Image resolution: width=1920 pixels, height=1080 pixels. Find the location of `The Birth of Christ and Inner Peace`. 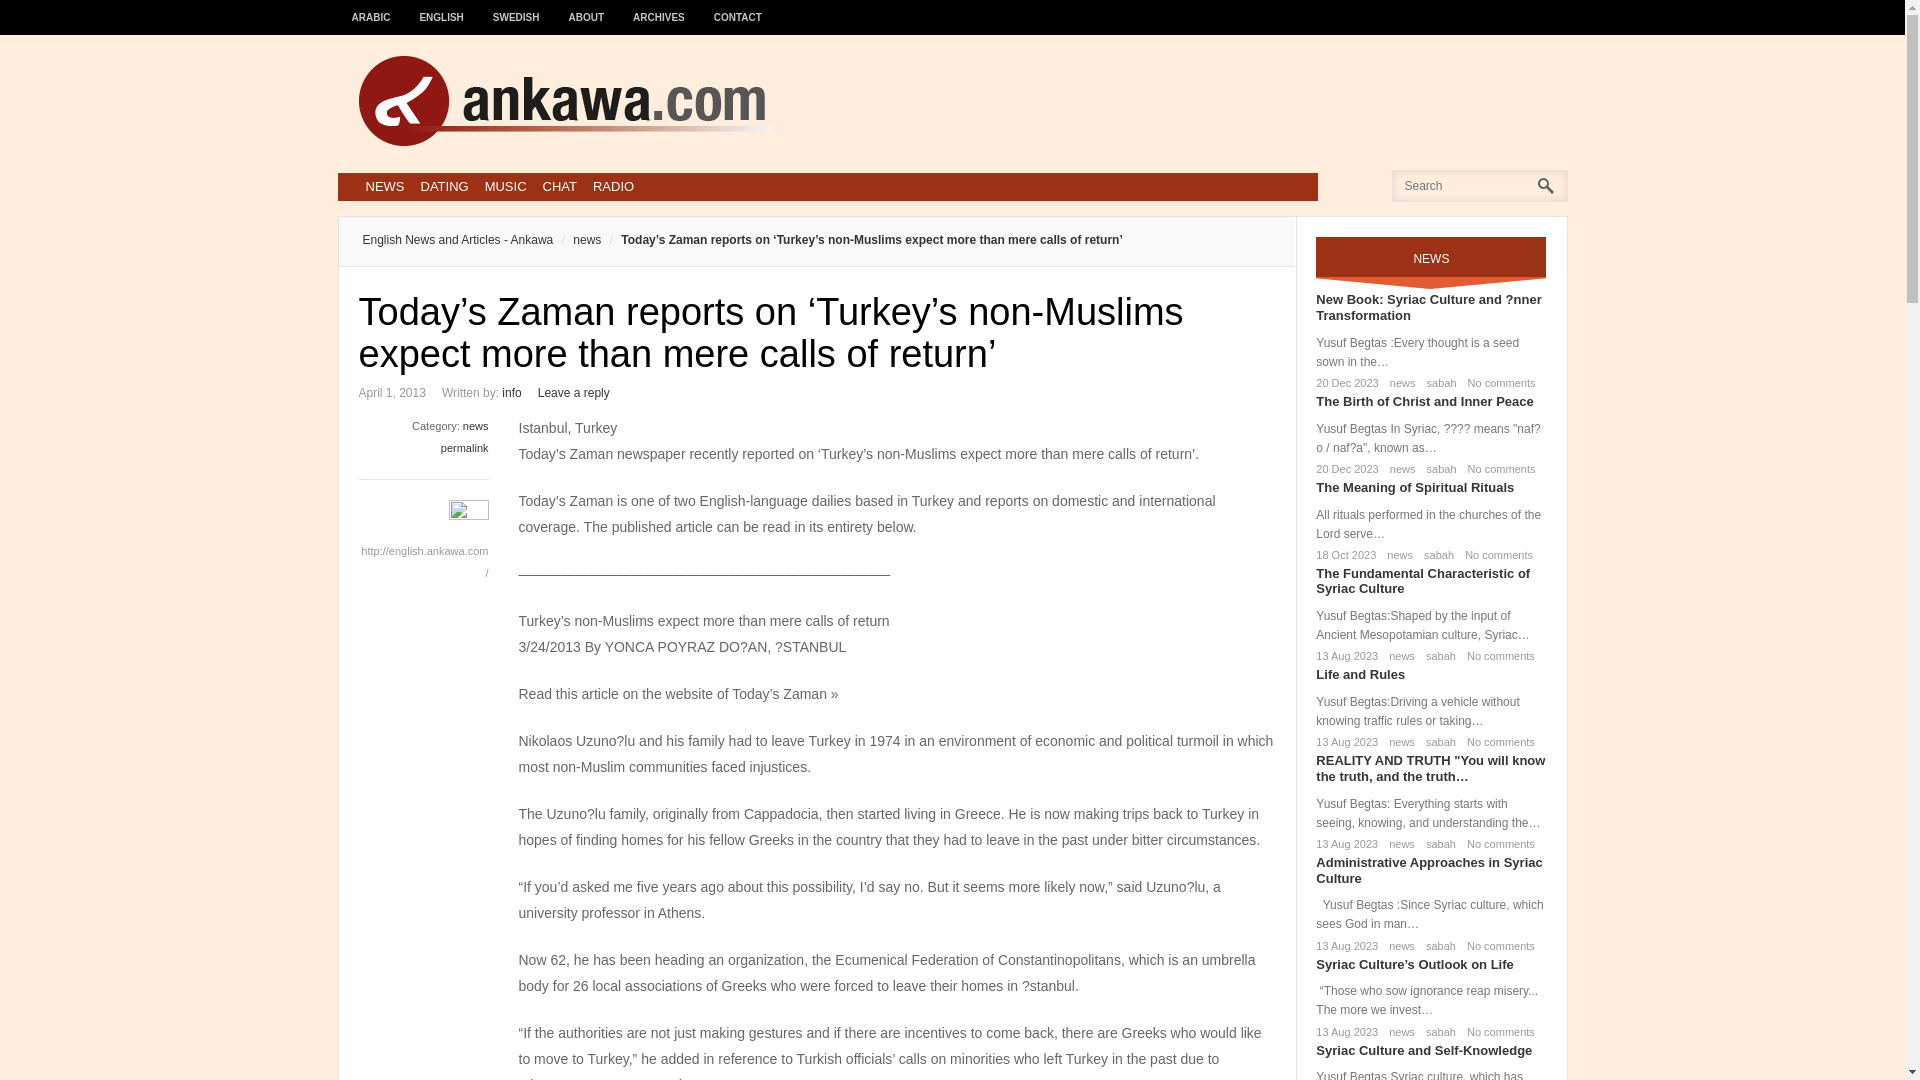

The Birth of Christ and Inner Peace is located at coordinates (1424, 402).